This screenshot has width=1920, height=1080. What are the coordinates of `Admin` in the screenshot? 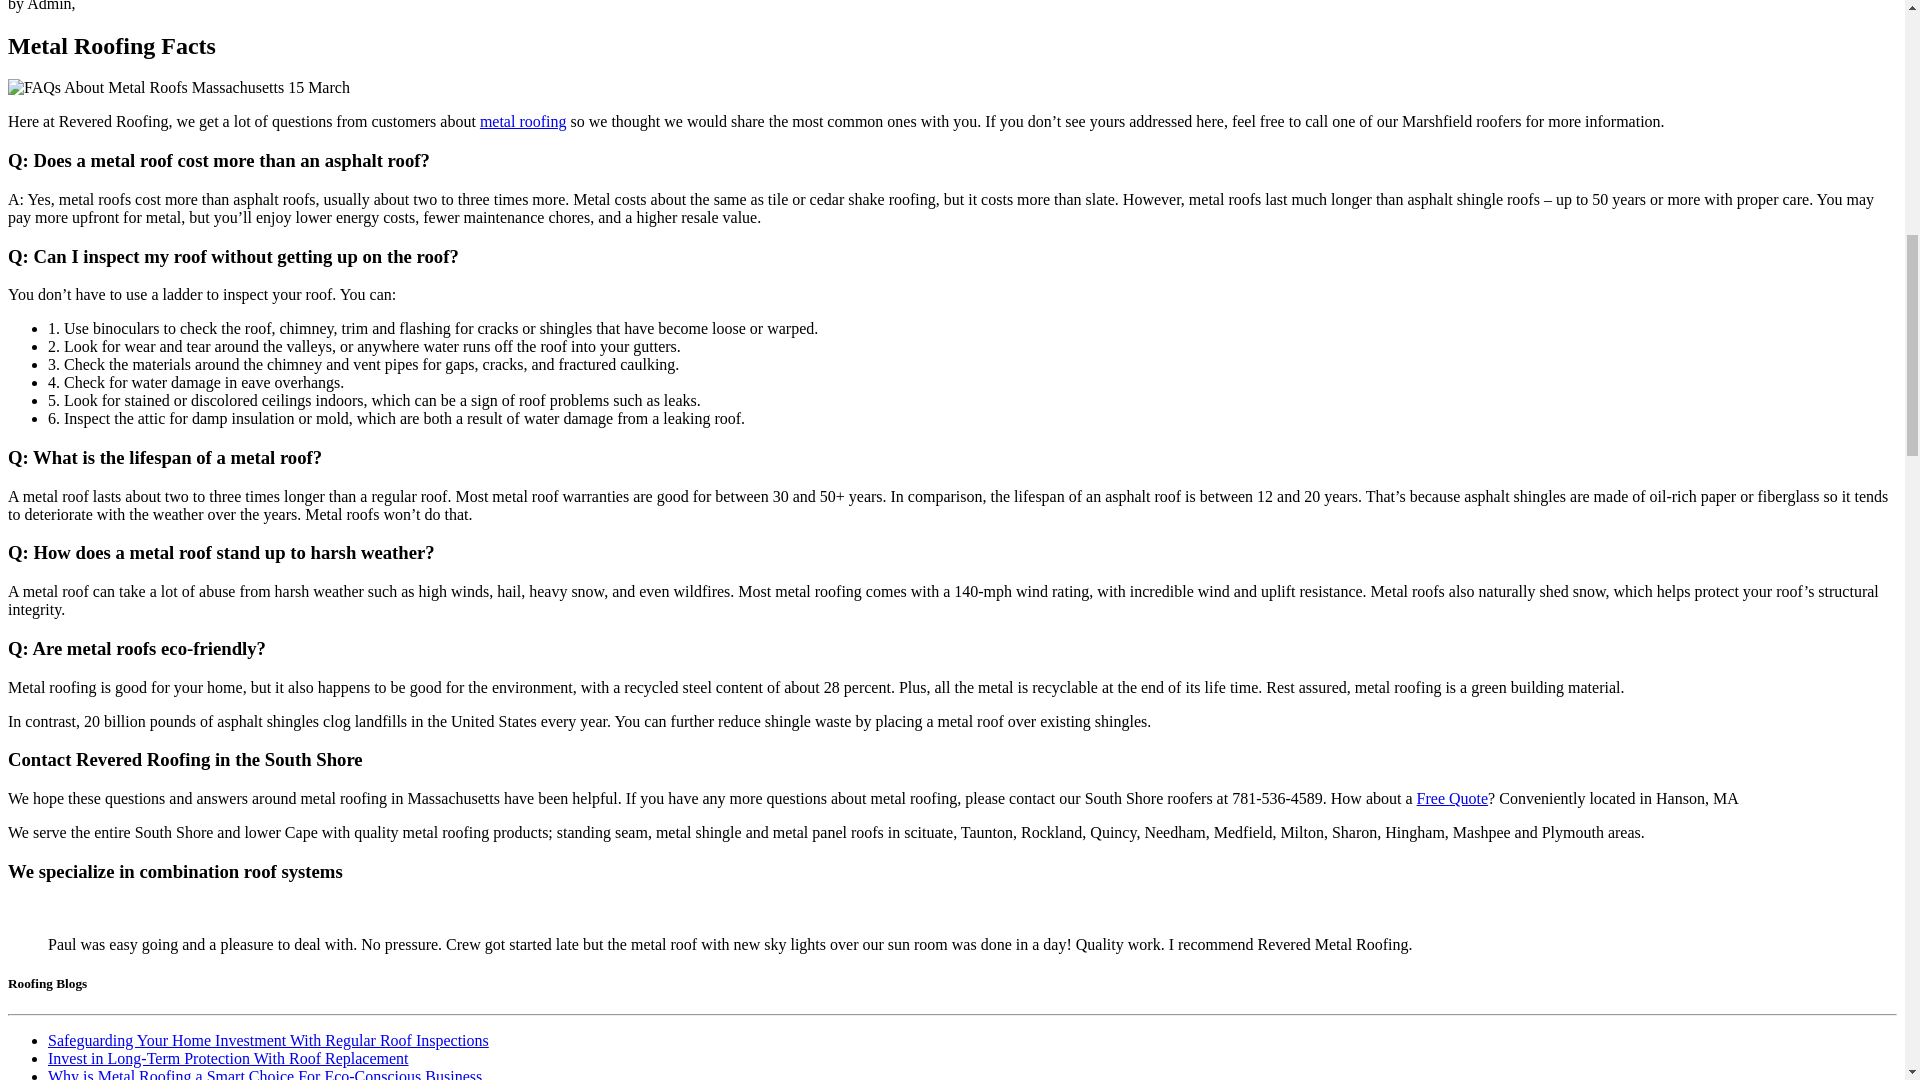 It's located at (48, 6).